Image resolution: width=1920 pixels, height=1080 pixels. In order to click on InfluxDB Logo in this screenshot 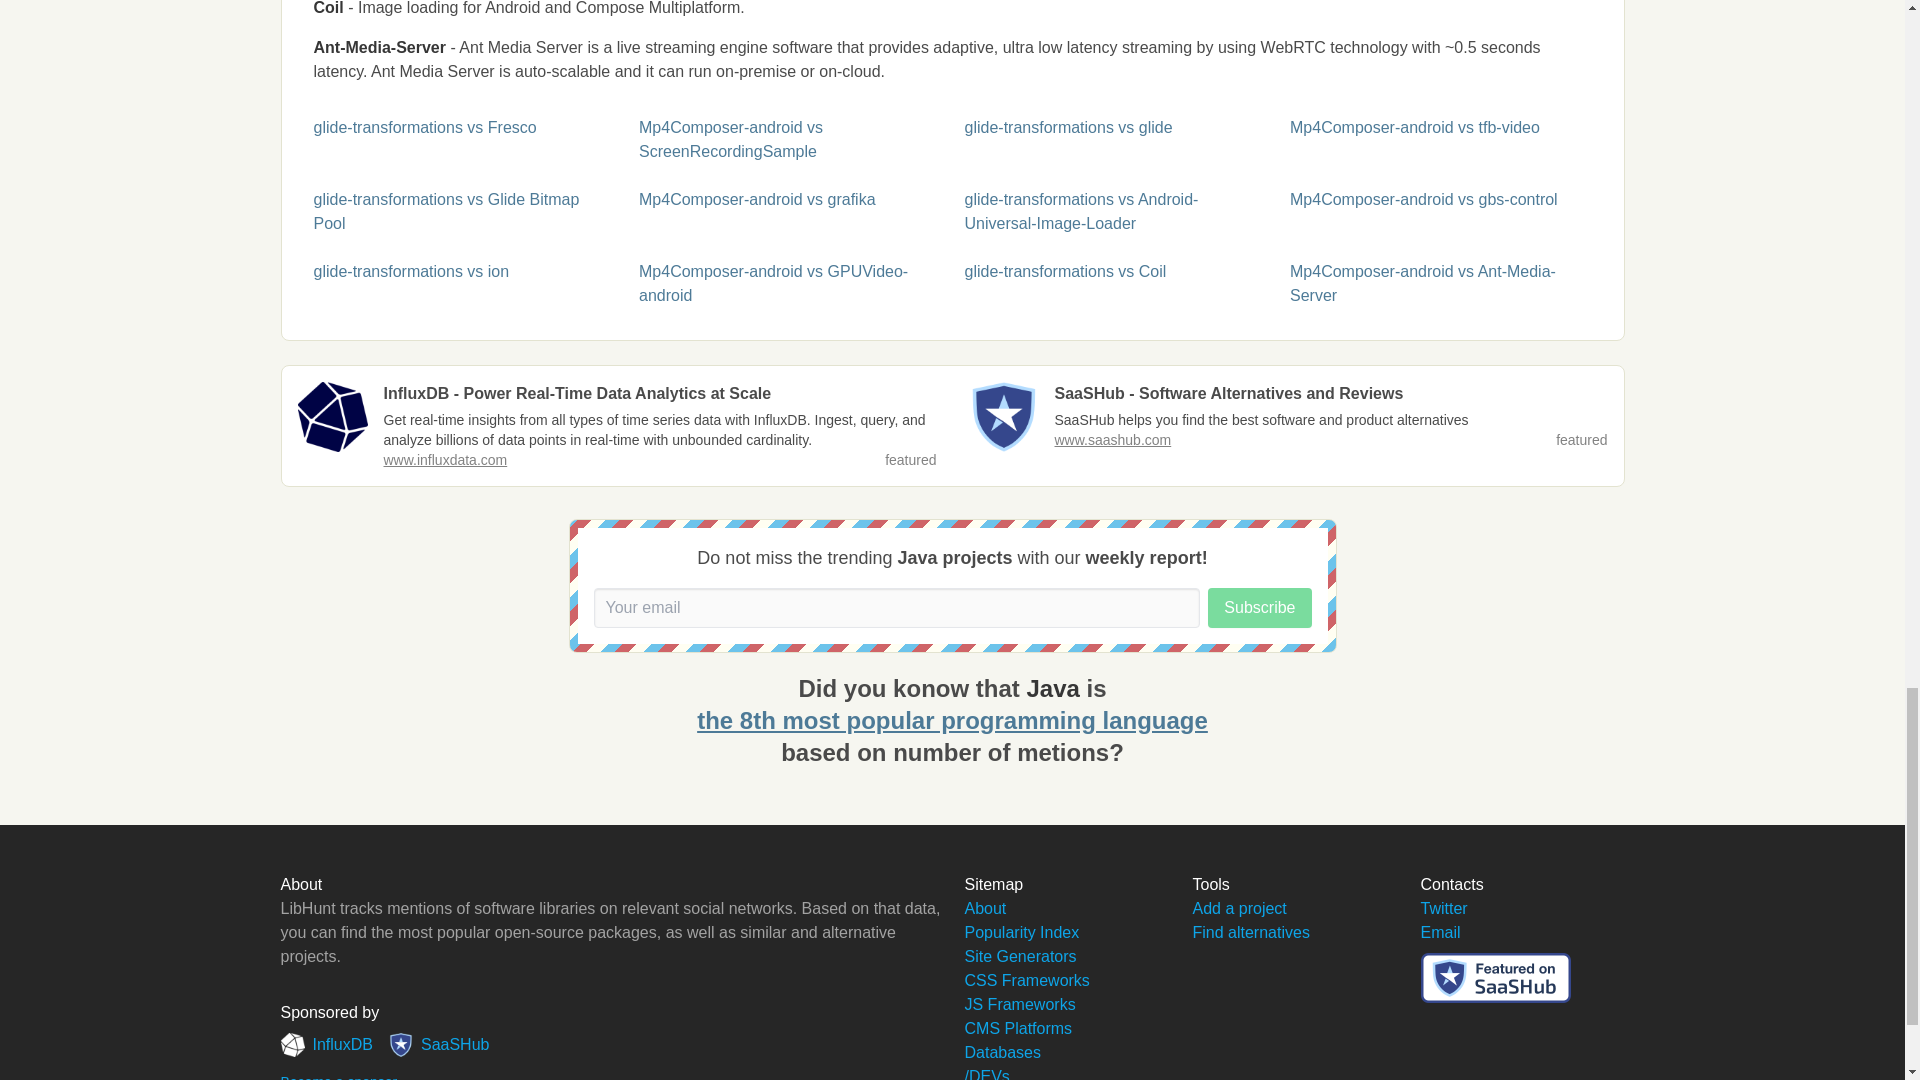, I will do `click(332, 417)`.